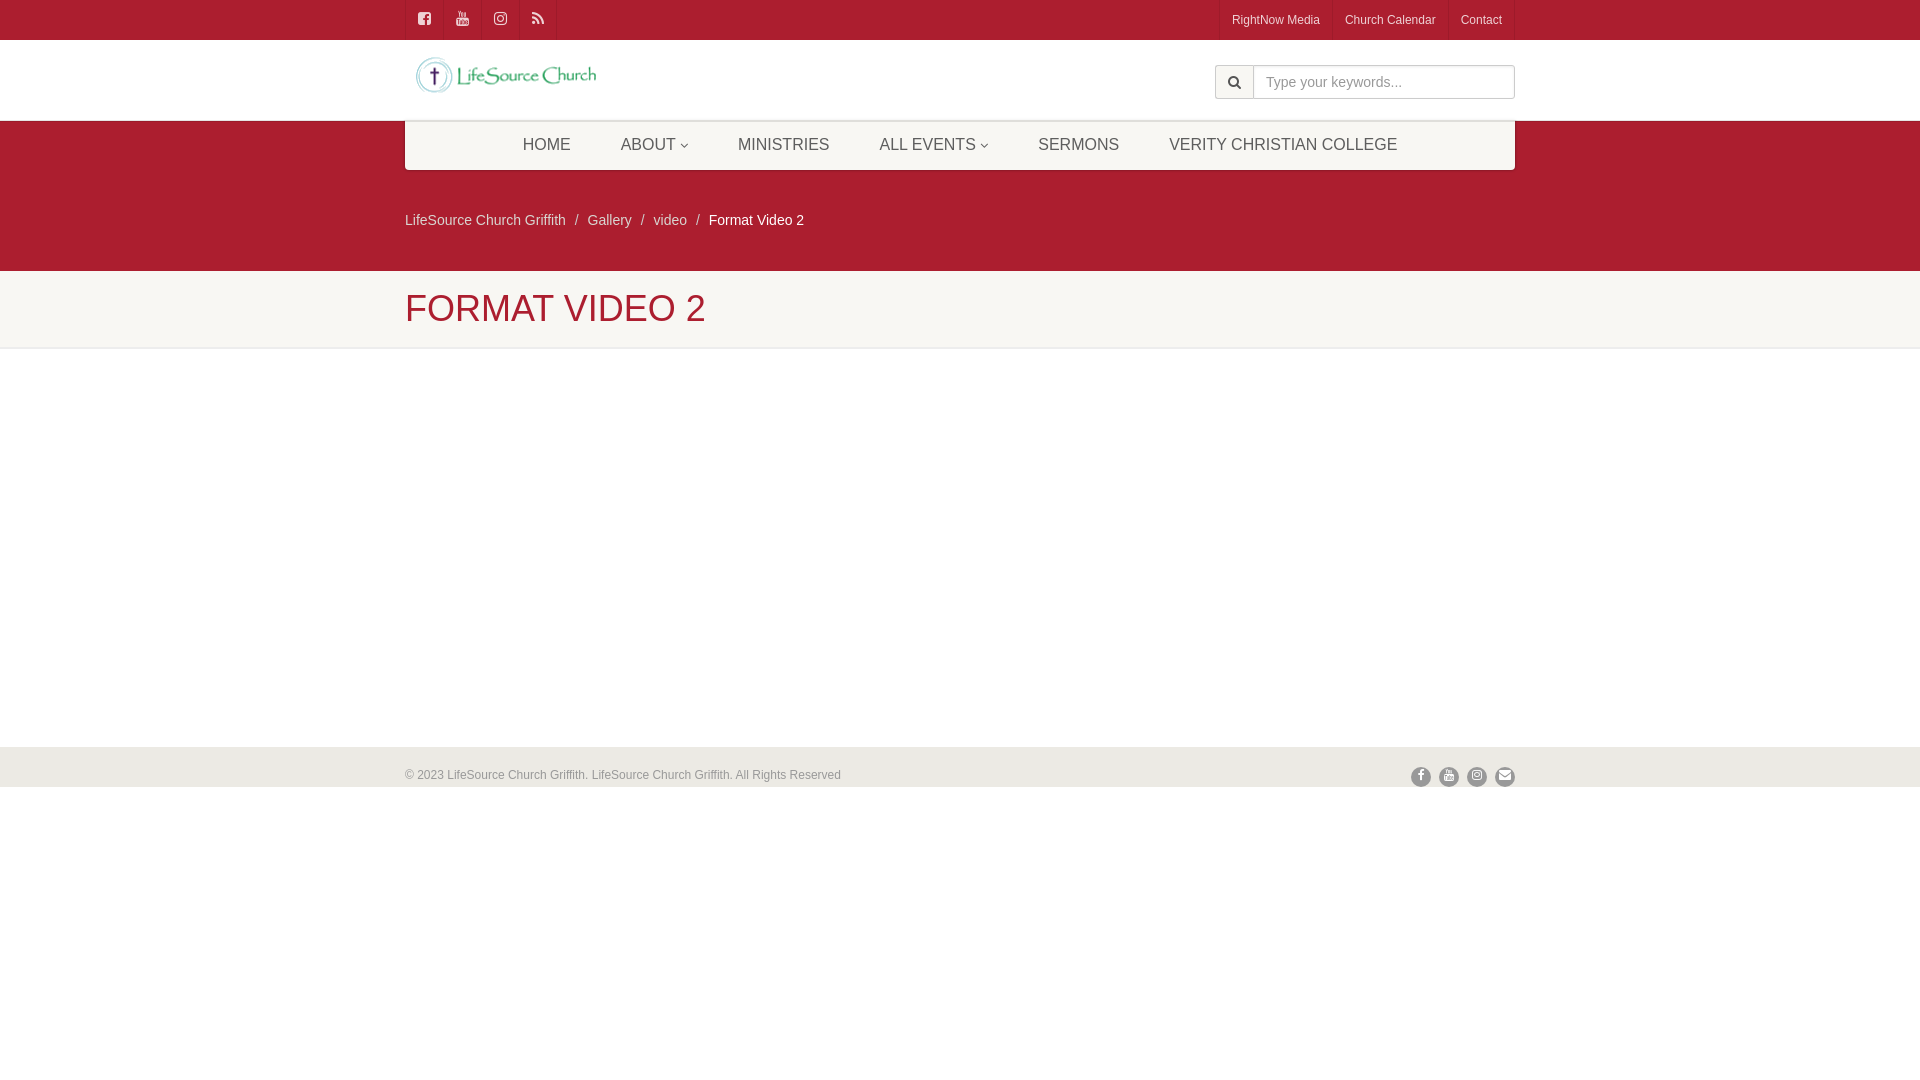 The image size is (1920, 1080). What do you see at coordinates (486, 220) in the screenshot?
I see `LifeSource Church Griffith` at bounding box center [486, 220].